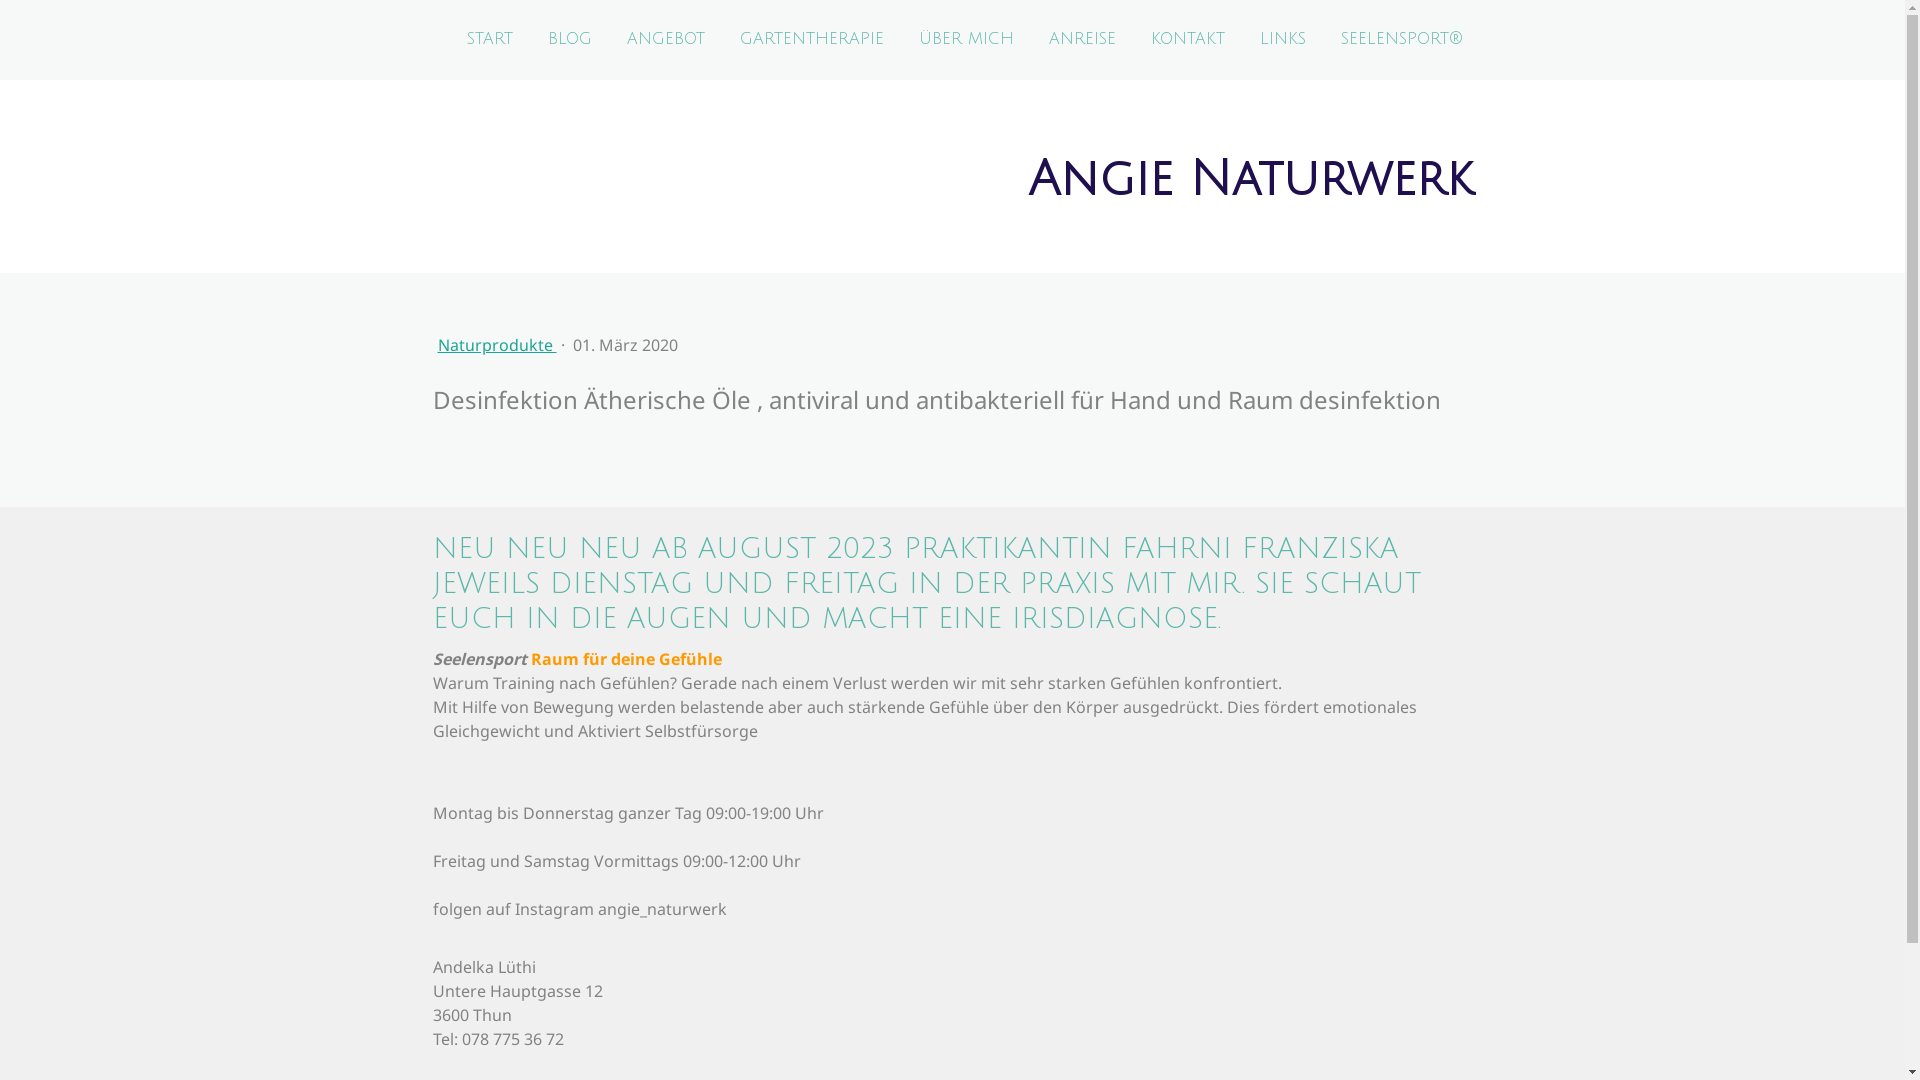 This screenshot has height=1080, width=1920. What do you see at coordinates (811, 40) in the screenshot?
I see `GARTENTHERAPIE` at bounding box center [811, 40].